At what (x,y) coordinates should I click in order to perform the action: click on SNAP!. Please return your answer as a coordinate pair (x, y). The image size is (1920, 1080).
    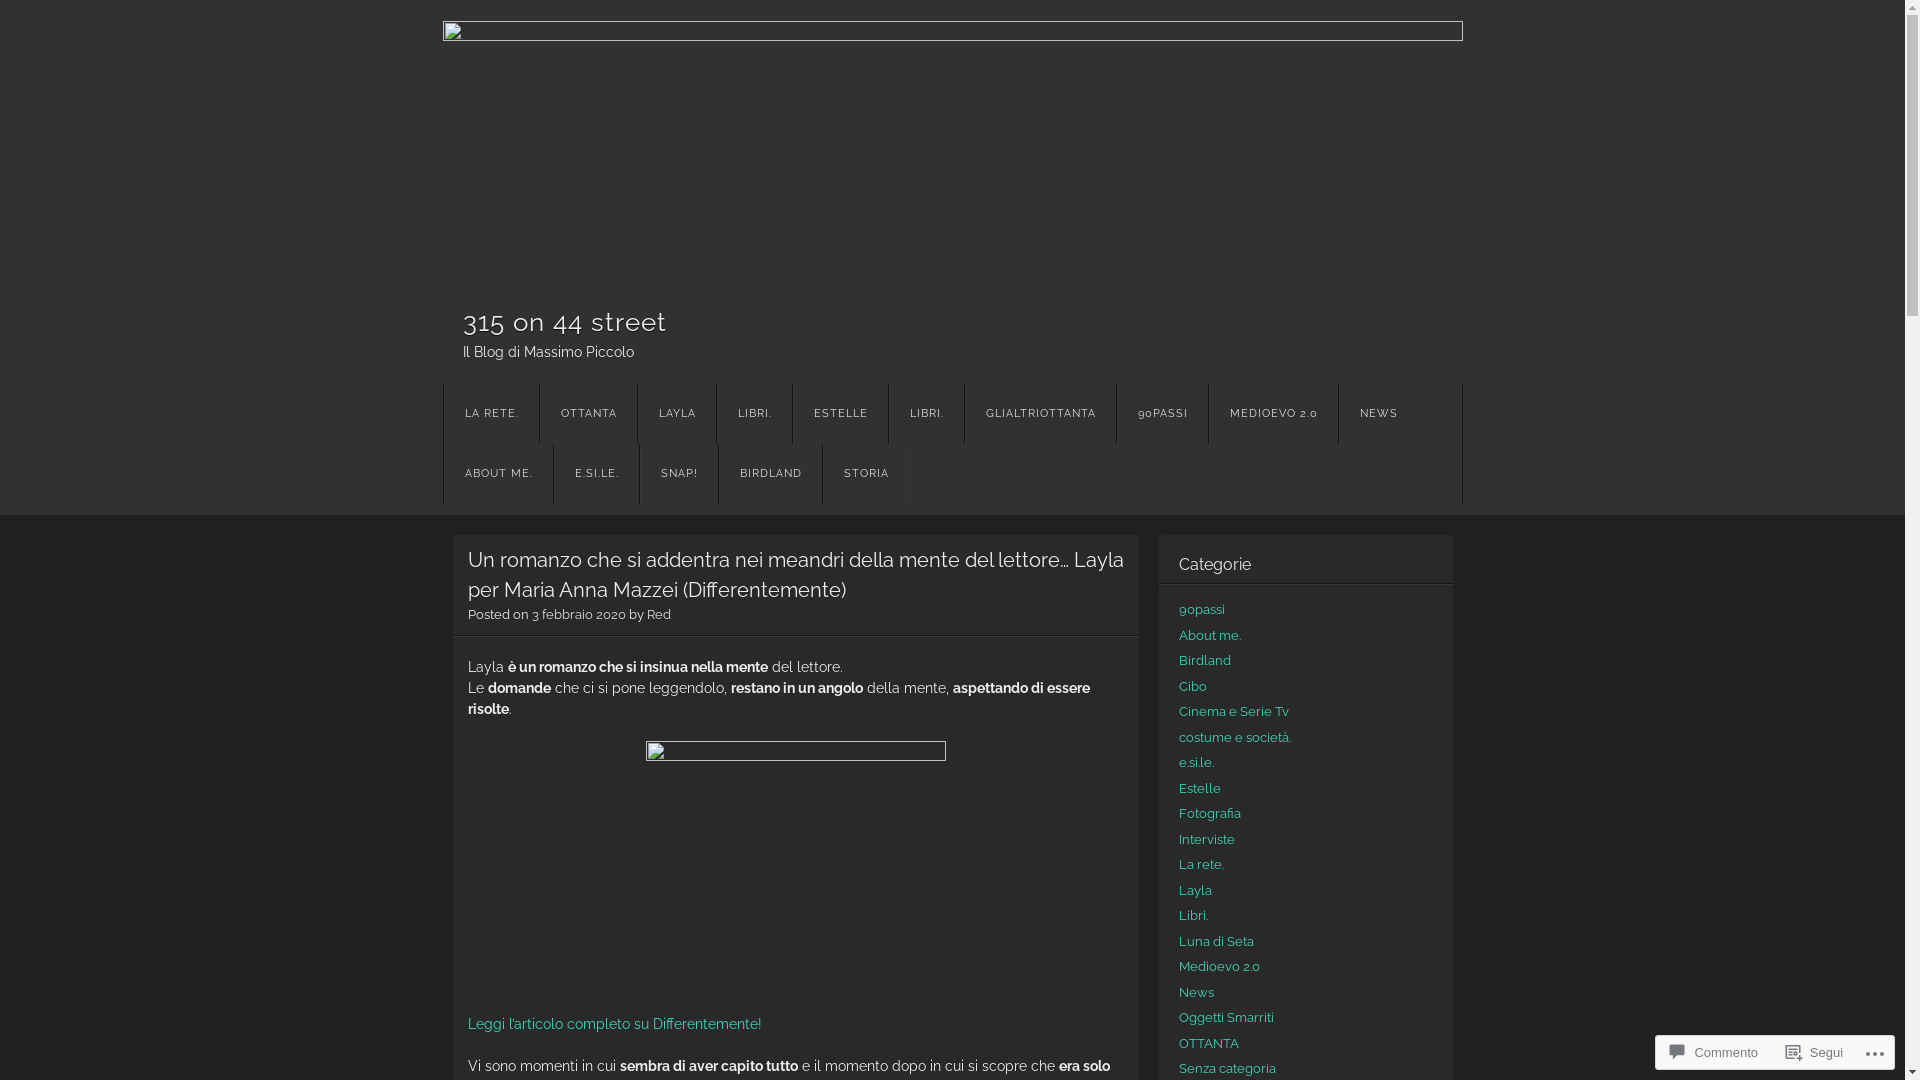
    Looking at the image, I should click on (679, 474).